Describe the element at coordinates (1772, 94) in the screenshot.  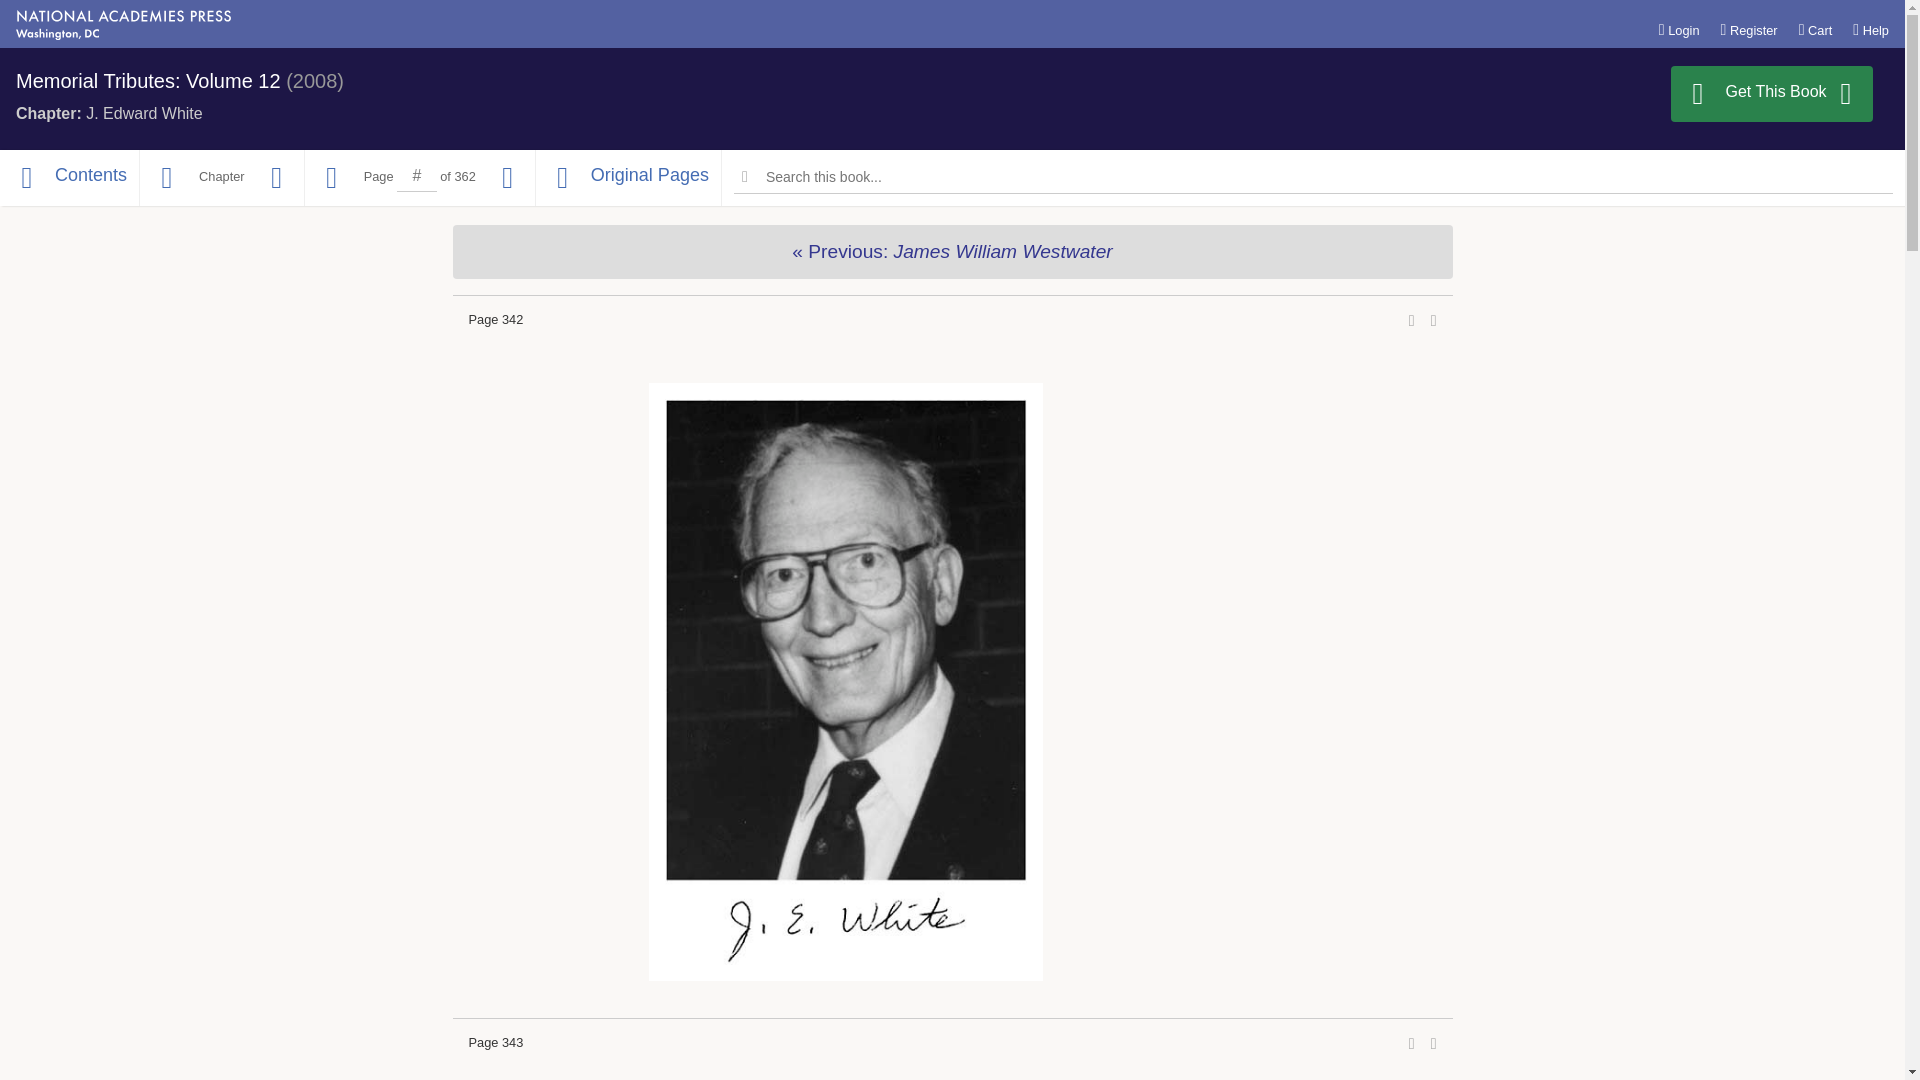
I see `Buy or download a copy of this book.` at that location.